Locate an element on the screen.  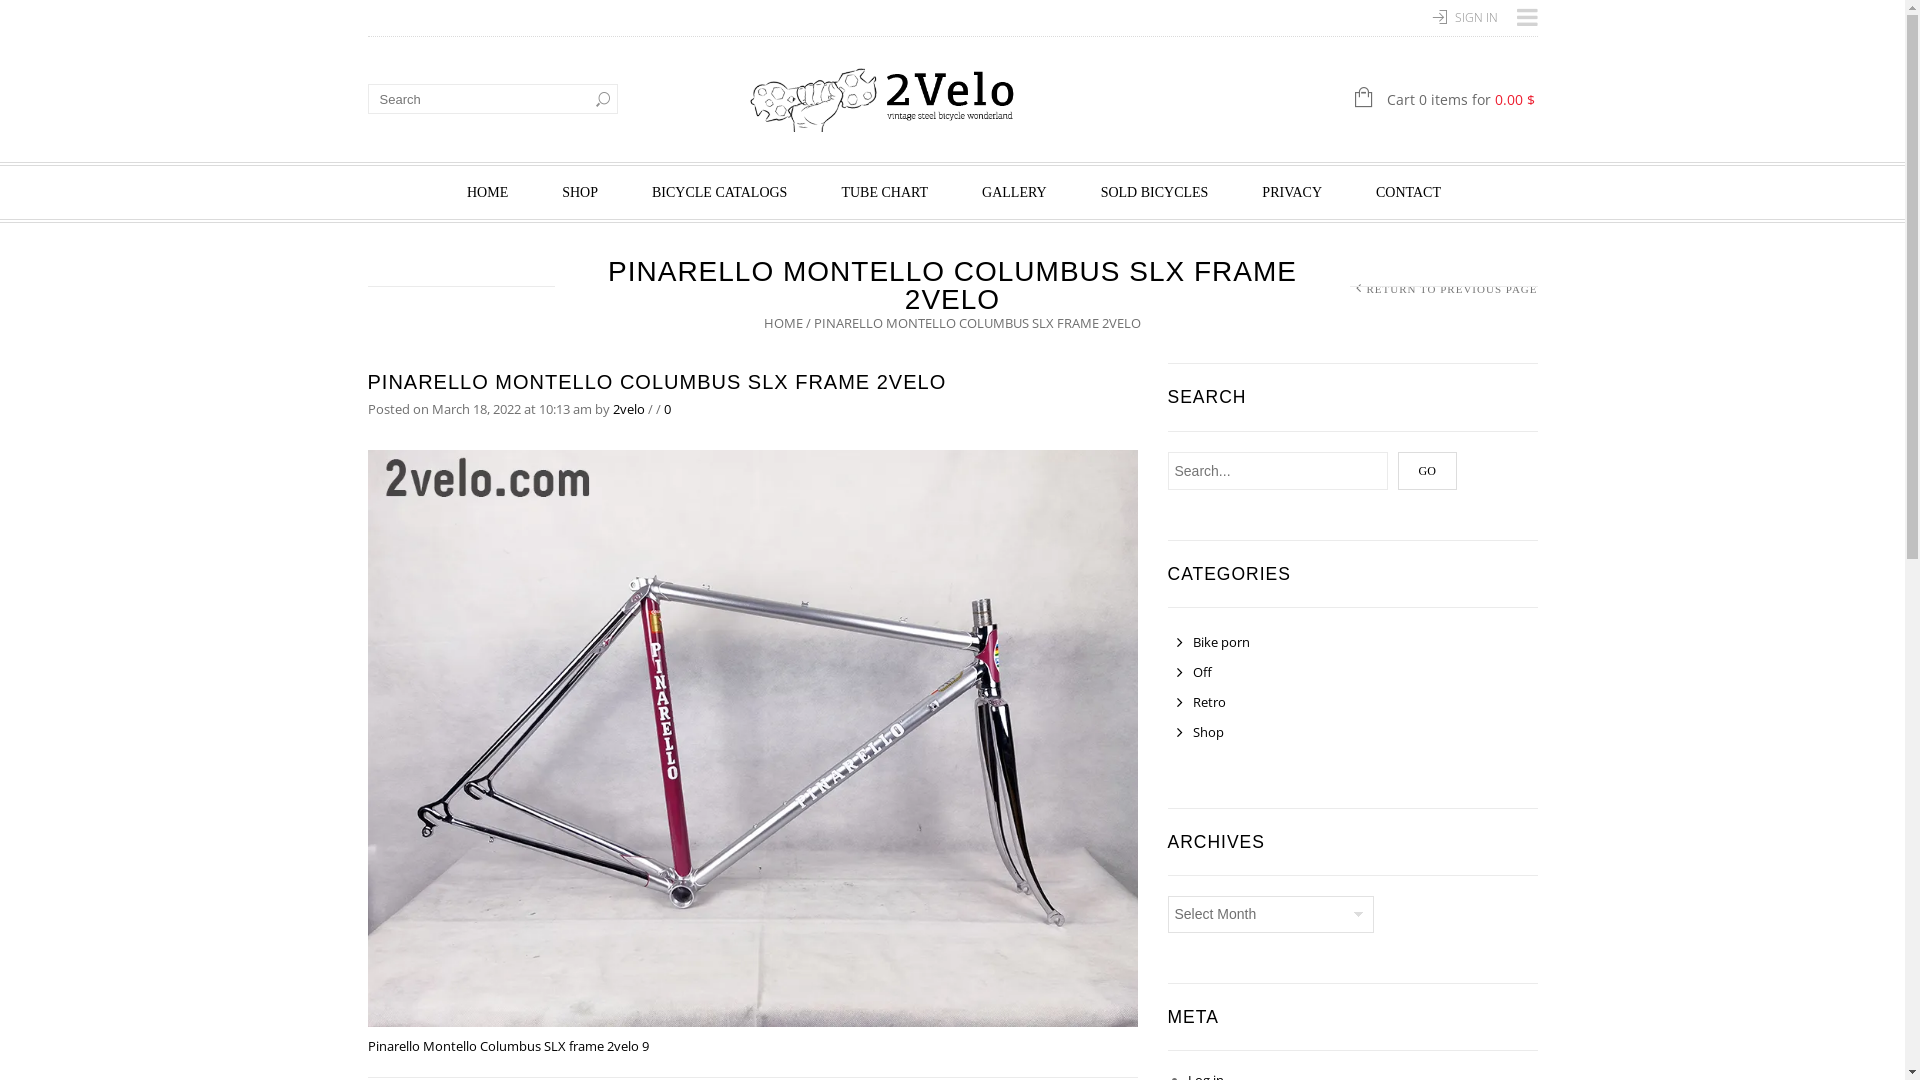
Retro is located at coordinates (1200, 703).